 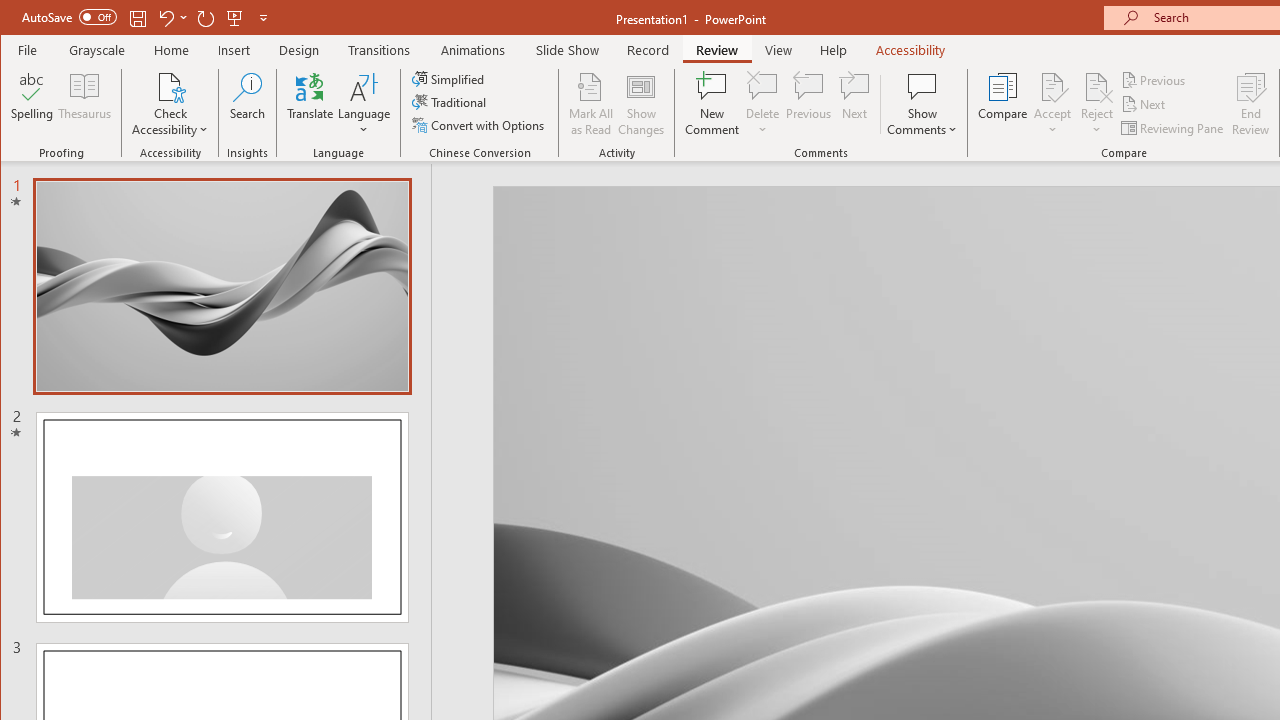 What do you see at coordinates (84, 104) in the screenshot?
I see `Thesaurus...` at bounding box center [84, 104].